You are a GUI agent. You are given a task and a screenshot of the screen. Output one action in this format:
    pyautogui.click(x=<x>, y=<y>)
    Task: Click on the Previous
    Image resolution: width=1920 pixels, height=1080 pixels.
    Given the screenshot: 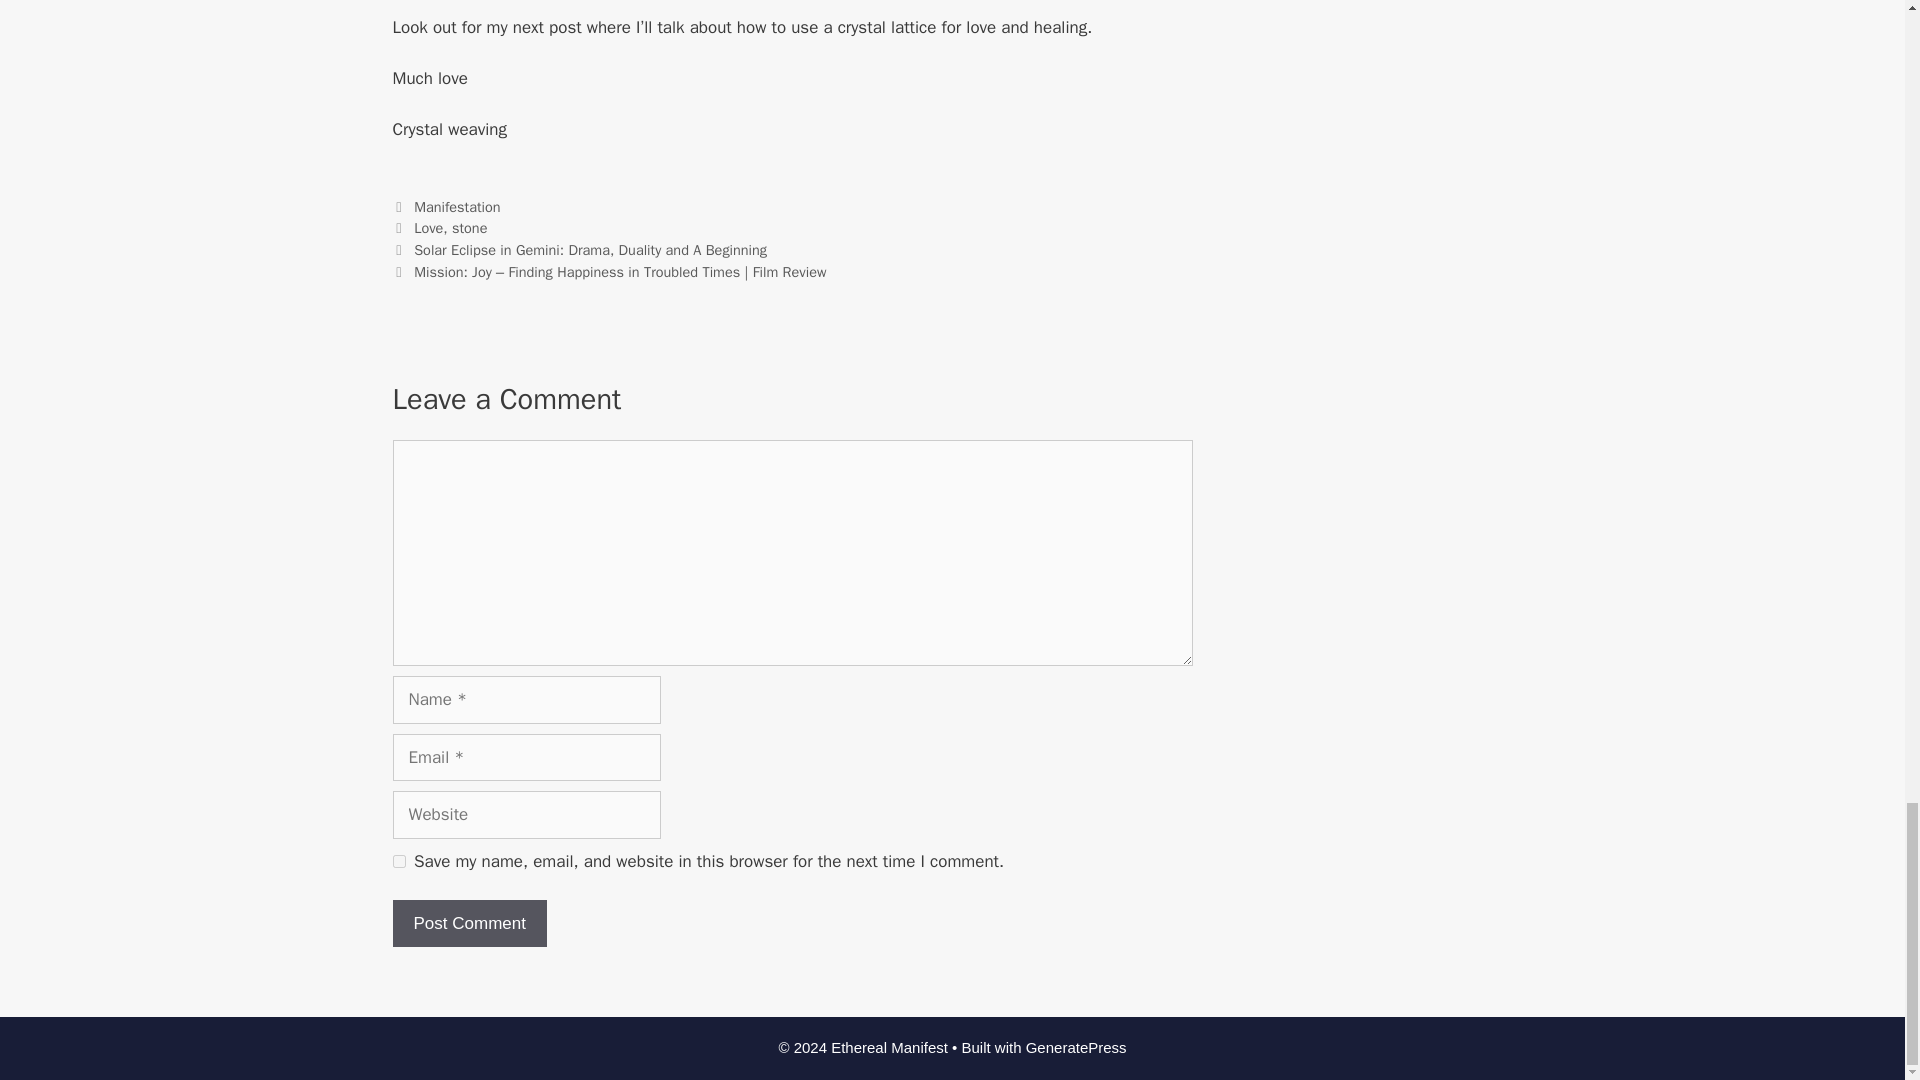 What is the action you would take?
    pyautogui.click(x=578, y=250)
    